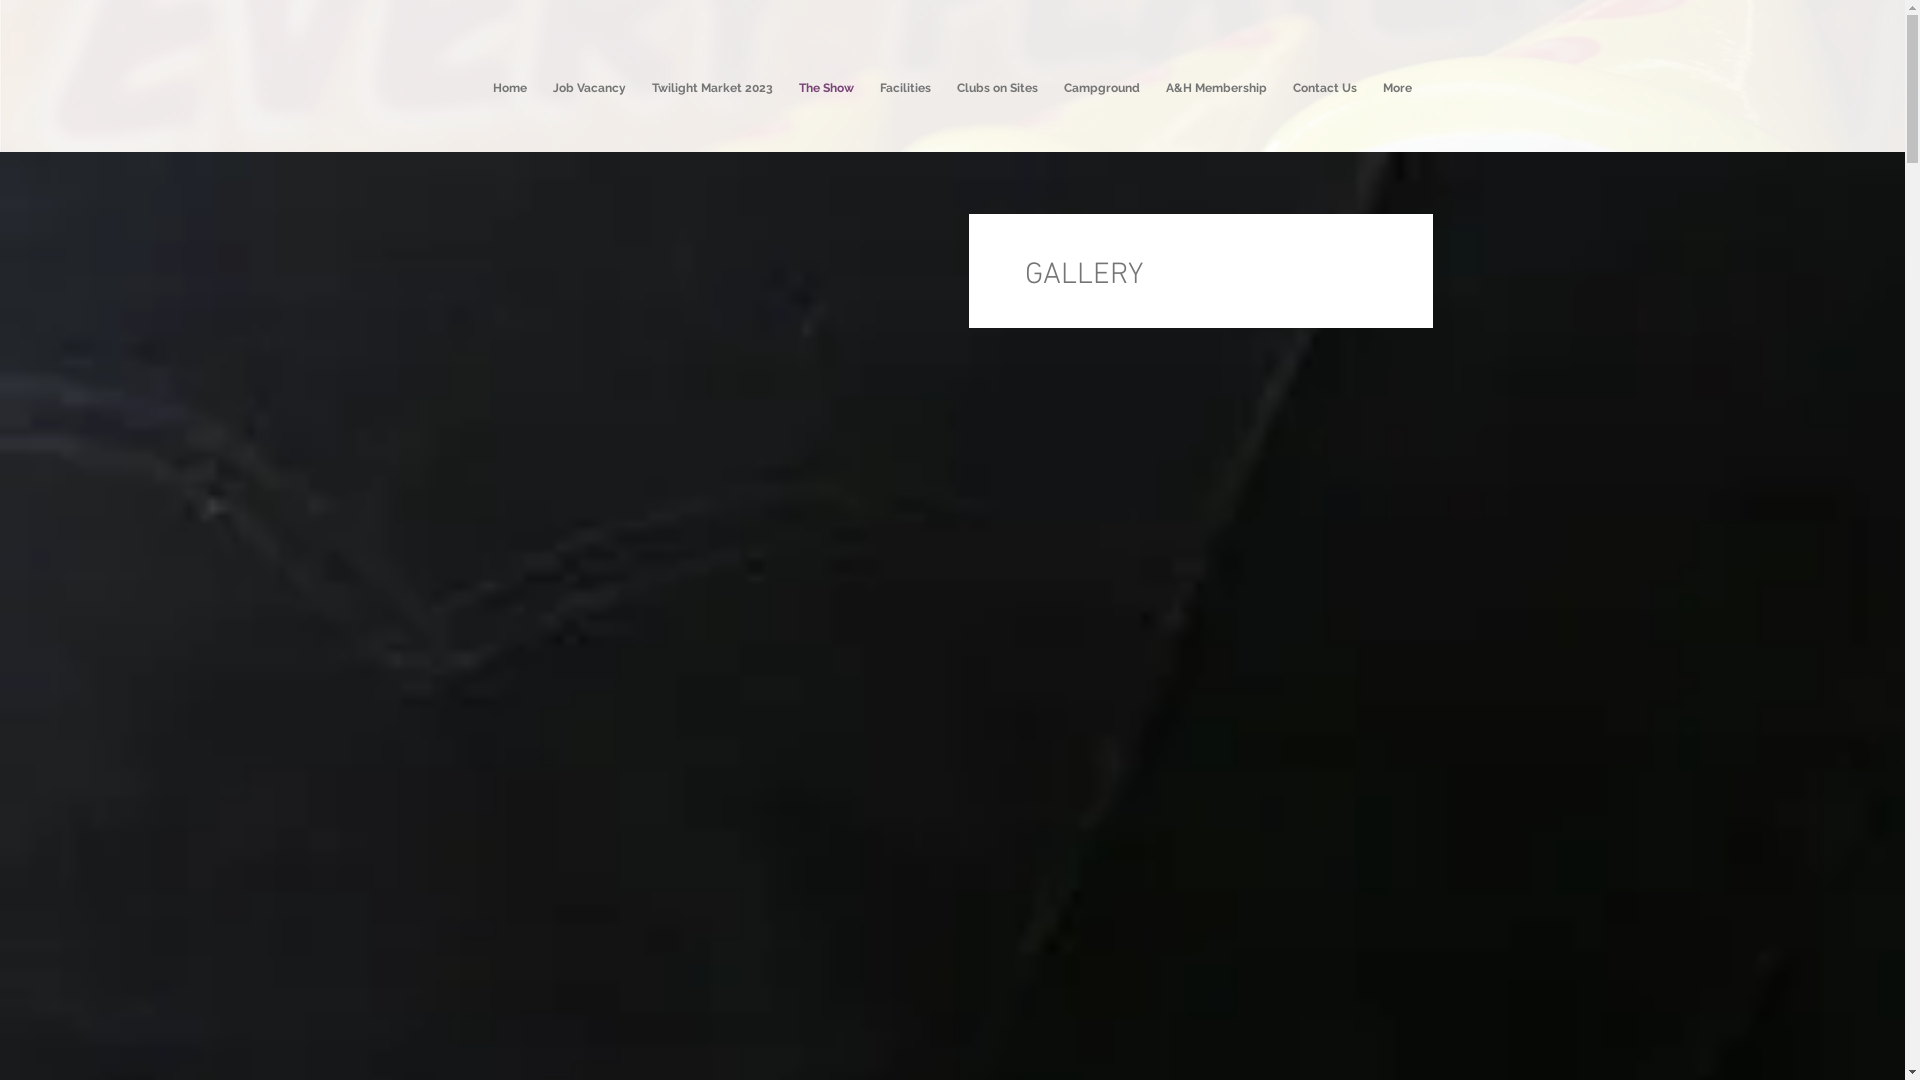 Image resolution: width=1920 pixels, height=1080 pixels. I want to click on Campground, so click(1102, 108).